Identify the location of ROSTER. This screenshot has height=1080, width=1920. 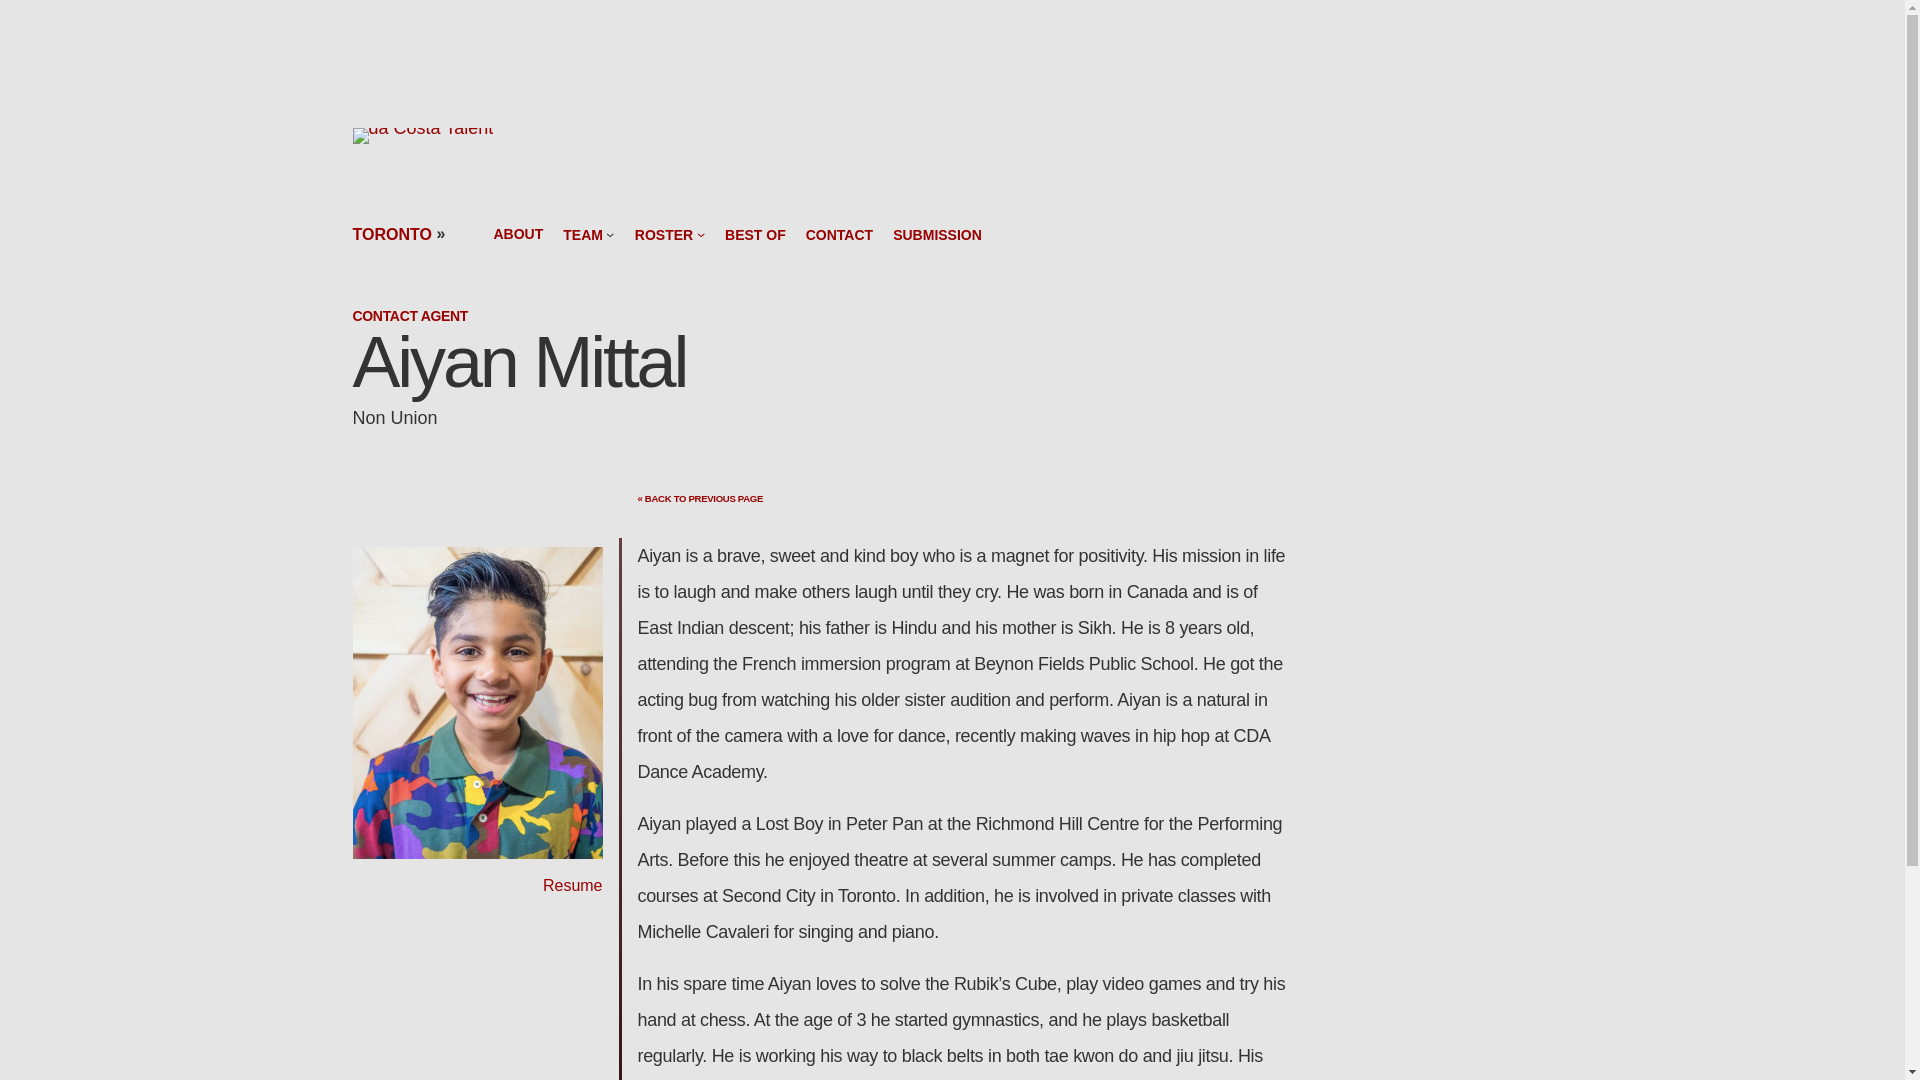
(664, 234).